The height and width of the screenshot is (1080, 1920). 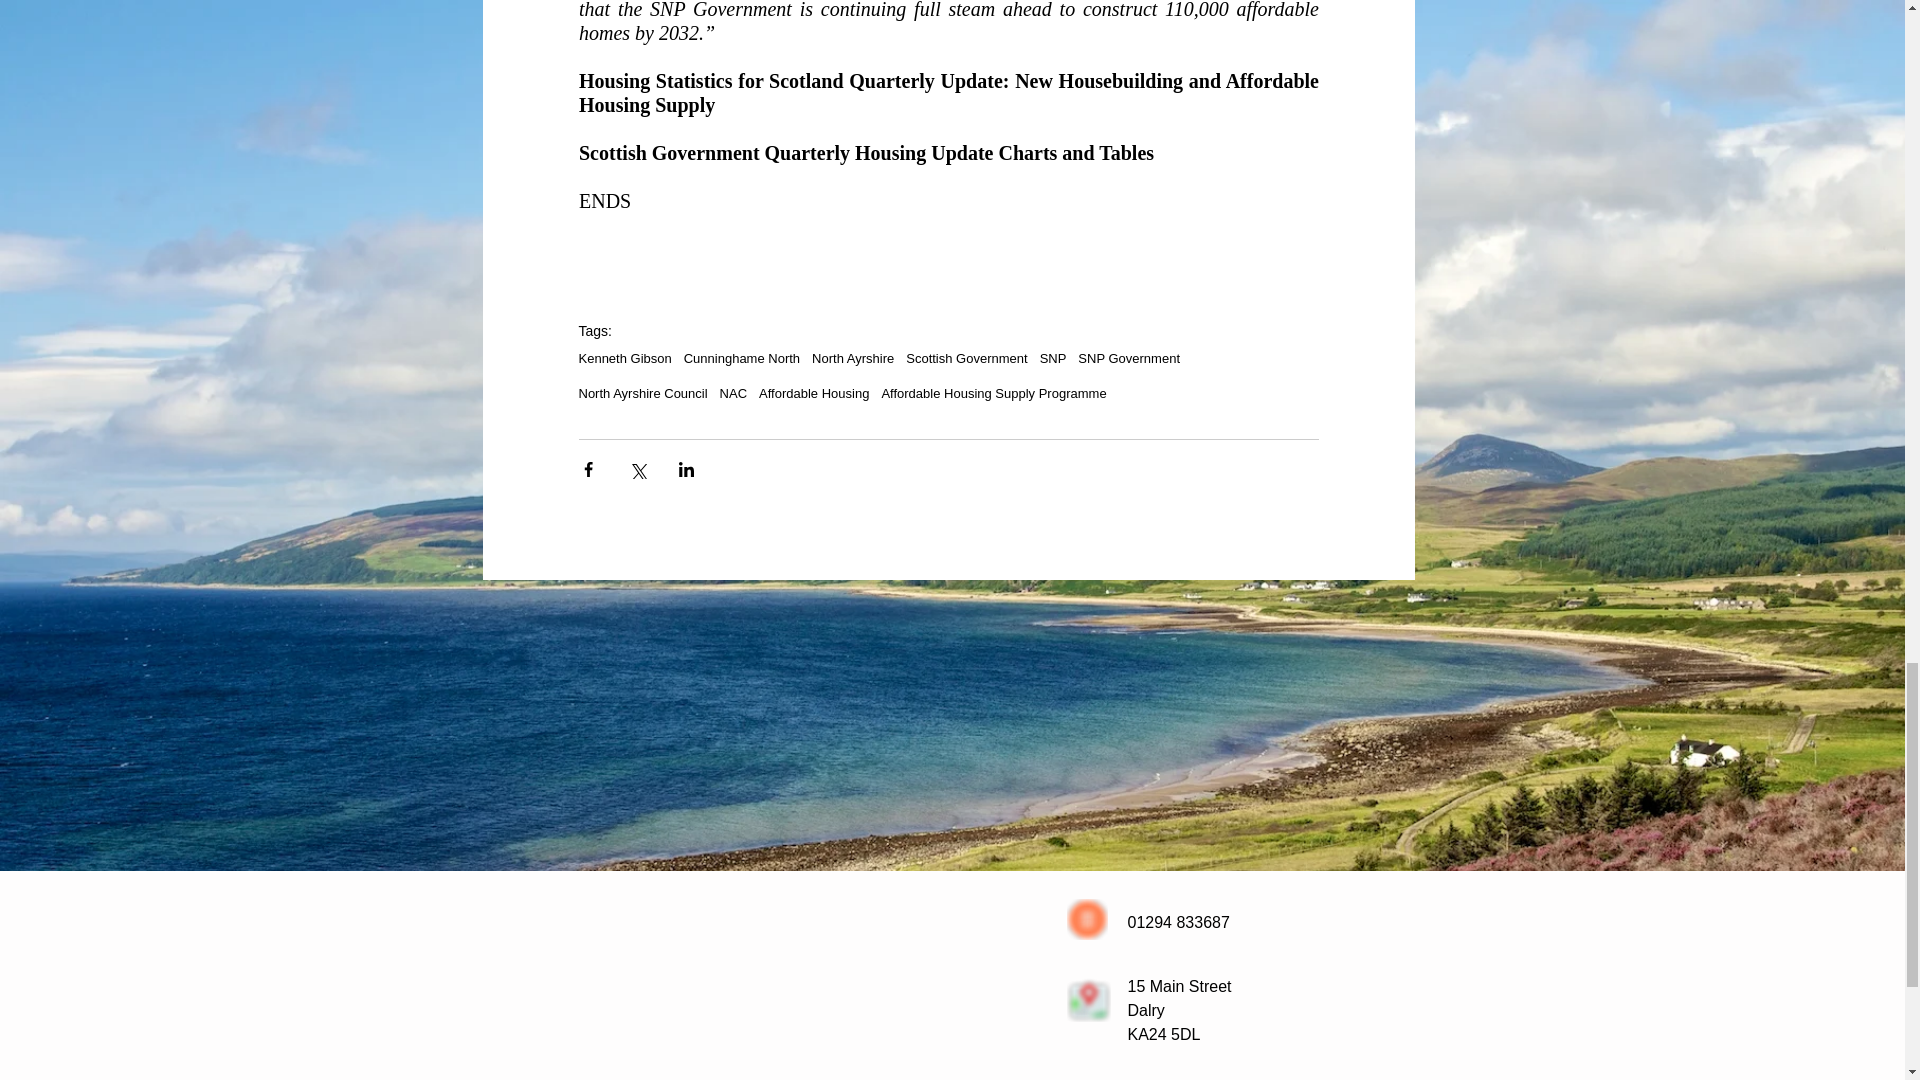 I want to click on SNP Government, so click(x=1128, y=358).